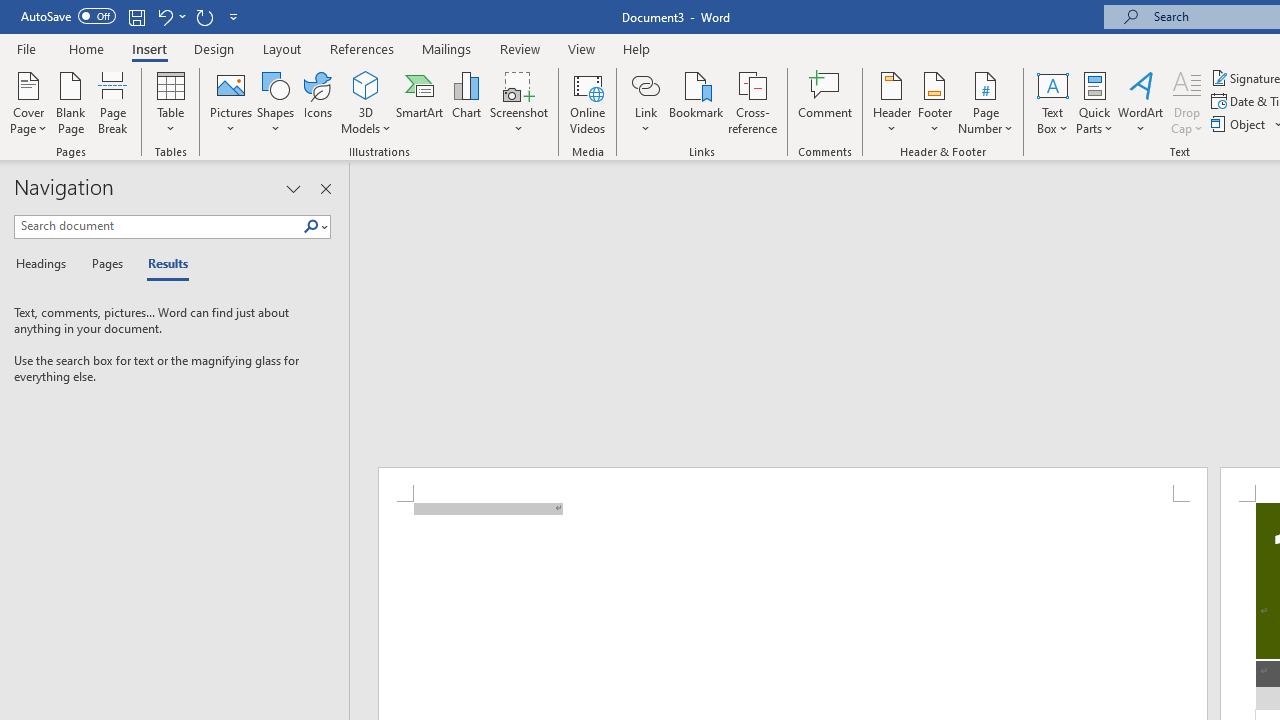 The width and height of the screenshot is (1280, 720). Describe the element at coordinates (518, 102) in the screenshot. I see `Screenshot` at that location.